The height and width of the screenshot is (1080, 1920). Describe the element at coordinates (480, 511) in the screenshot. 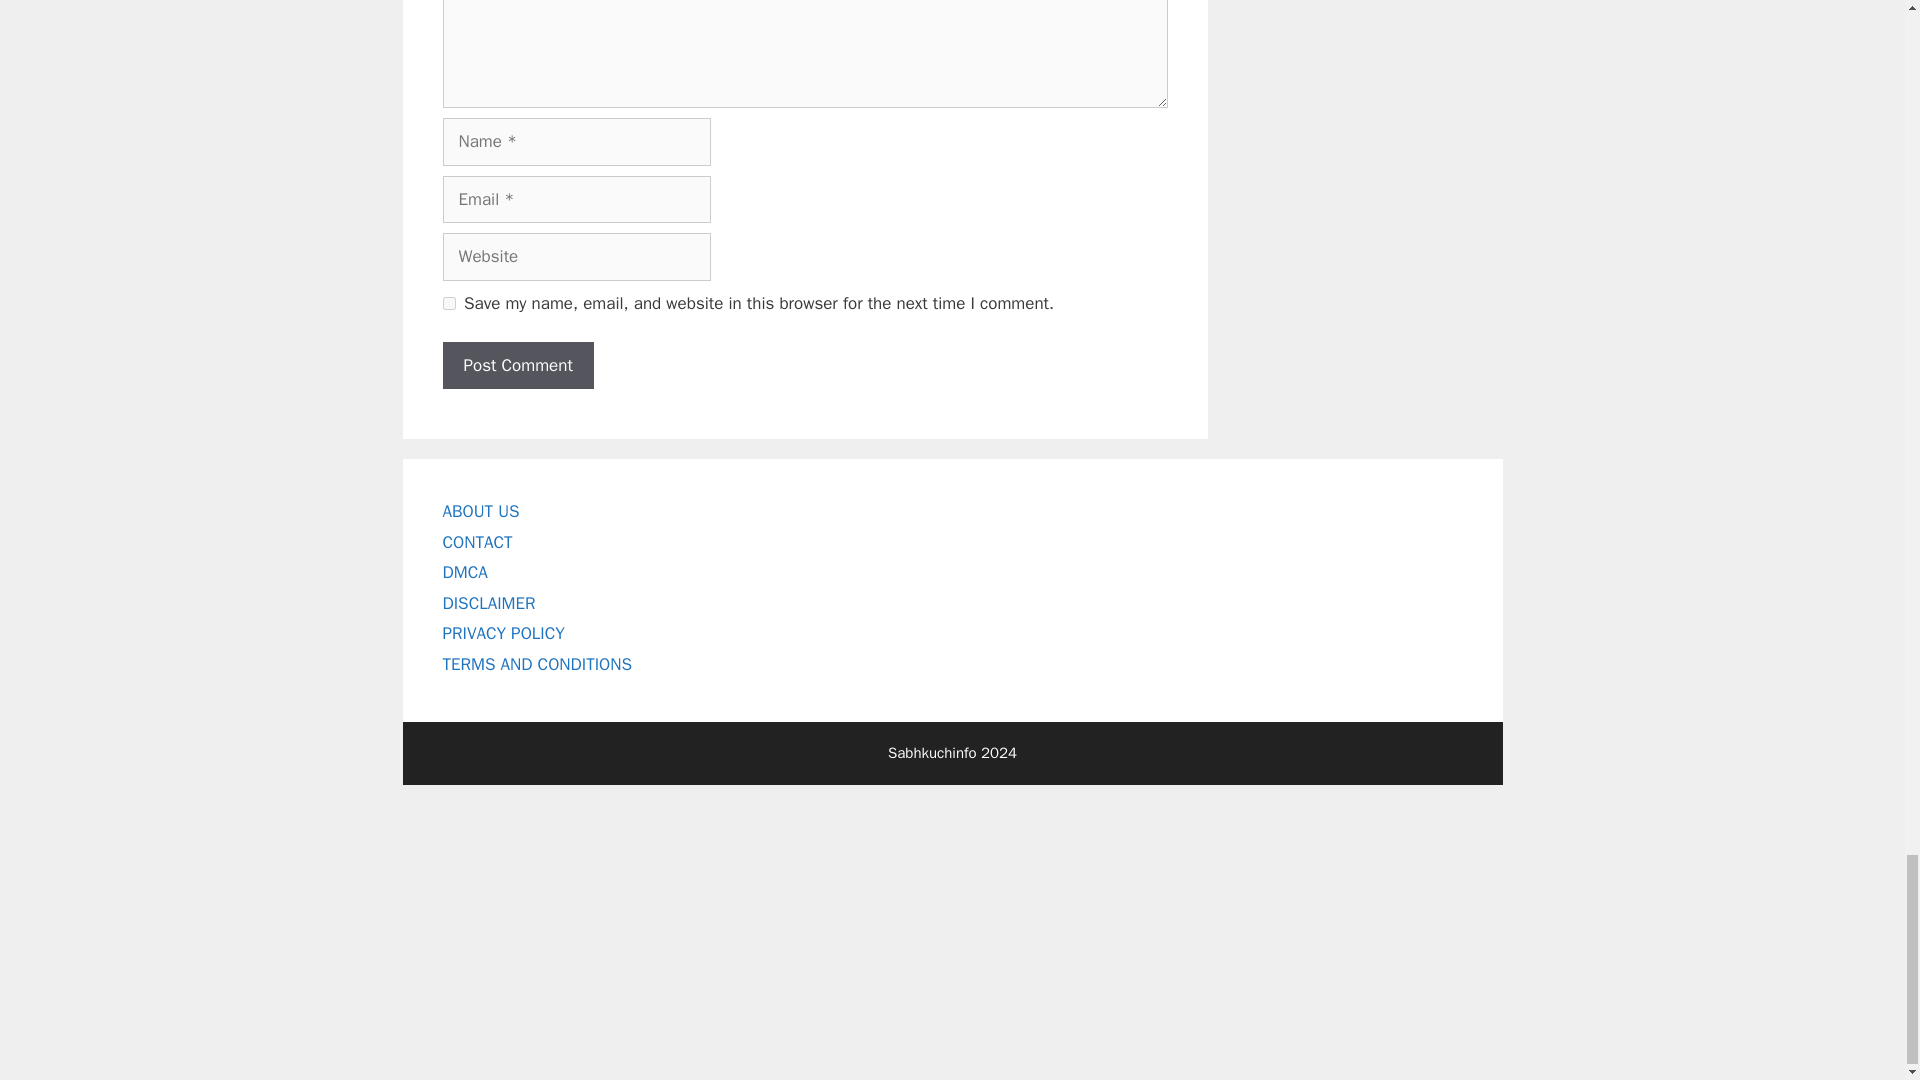

I see `ABOUT US` at that location.